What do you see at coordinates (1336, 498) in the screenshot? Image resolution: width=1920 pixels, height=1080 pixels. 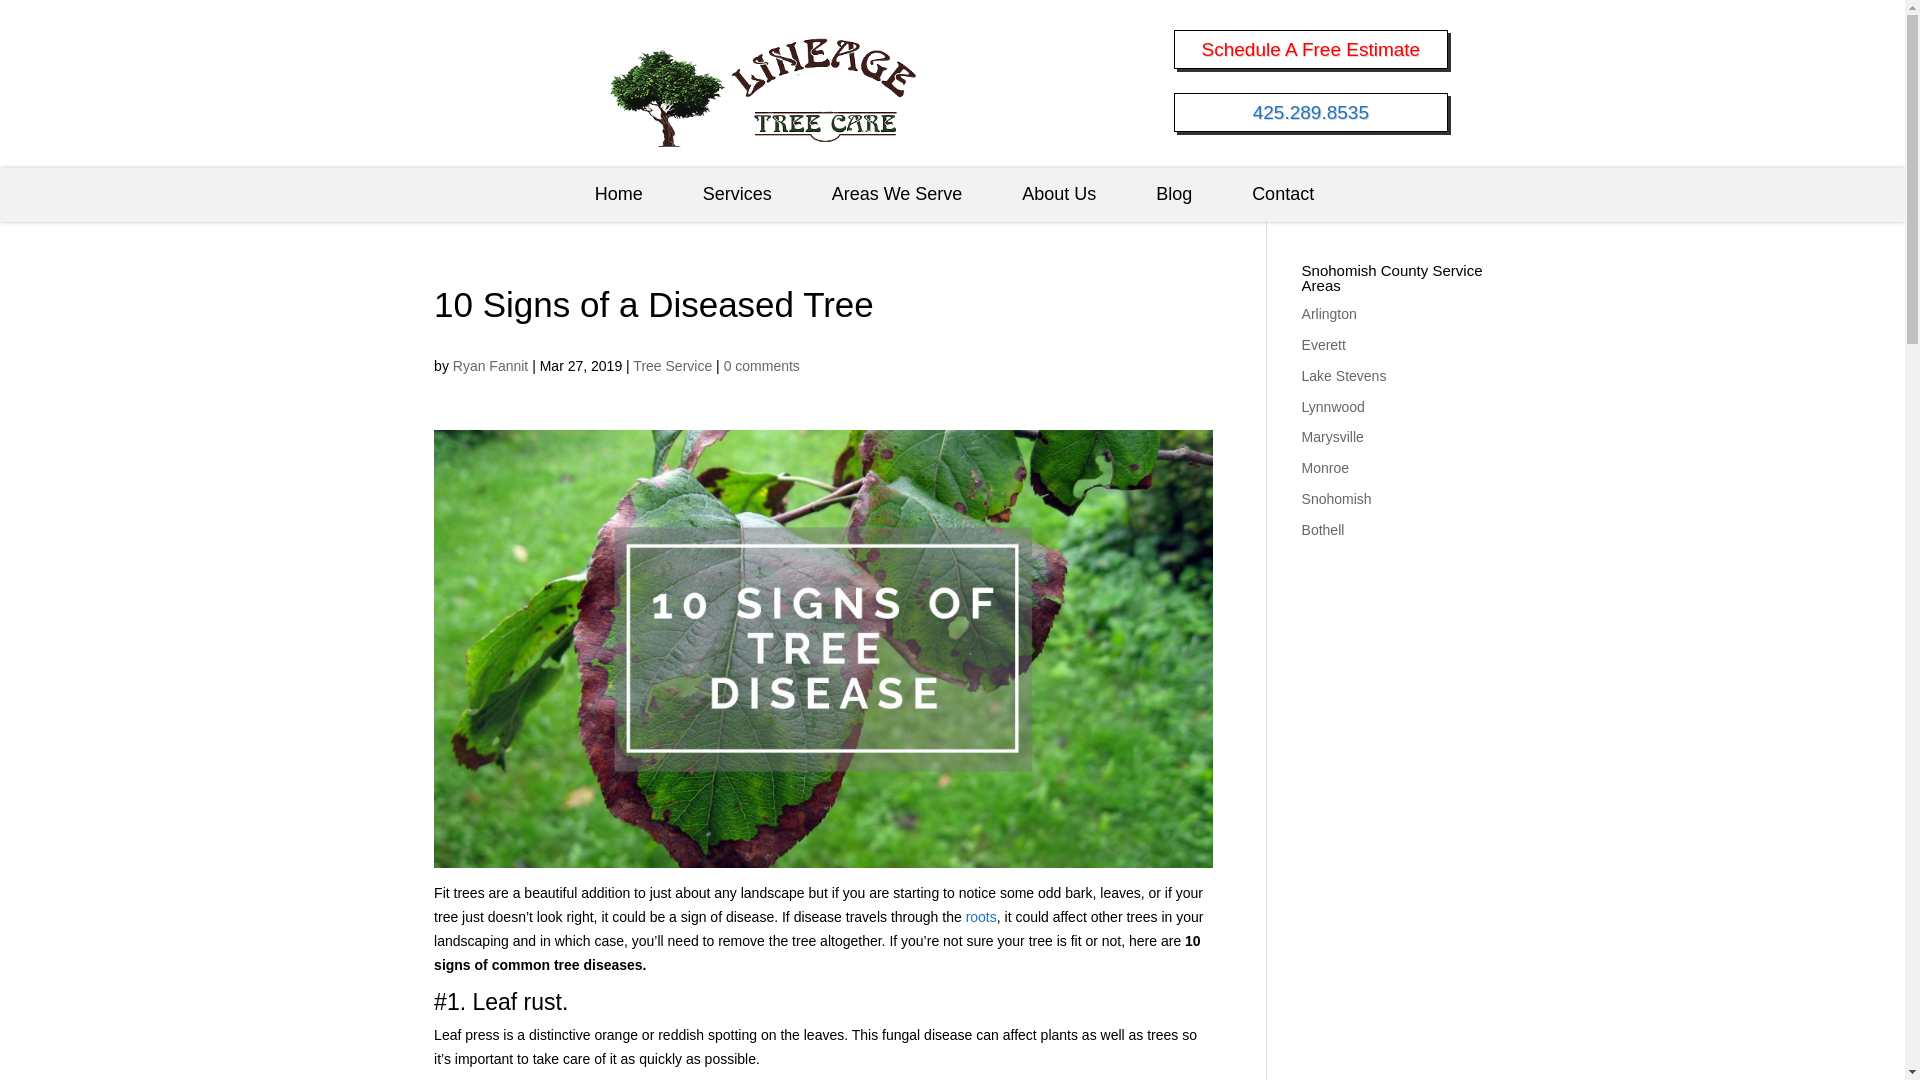 I see `Snohomish` at bounding box center [1336, 498].